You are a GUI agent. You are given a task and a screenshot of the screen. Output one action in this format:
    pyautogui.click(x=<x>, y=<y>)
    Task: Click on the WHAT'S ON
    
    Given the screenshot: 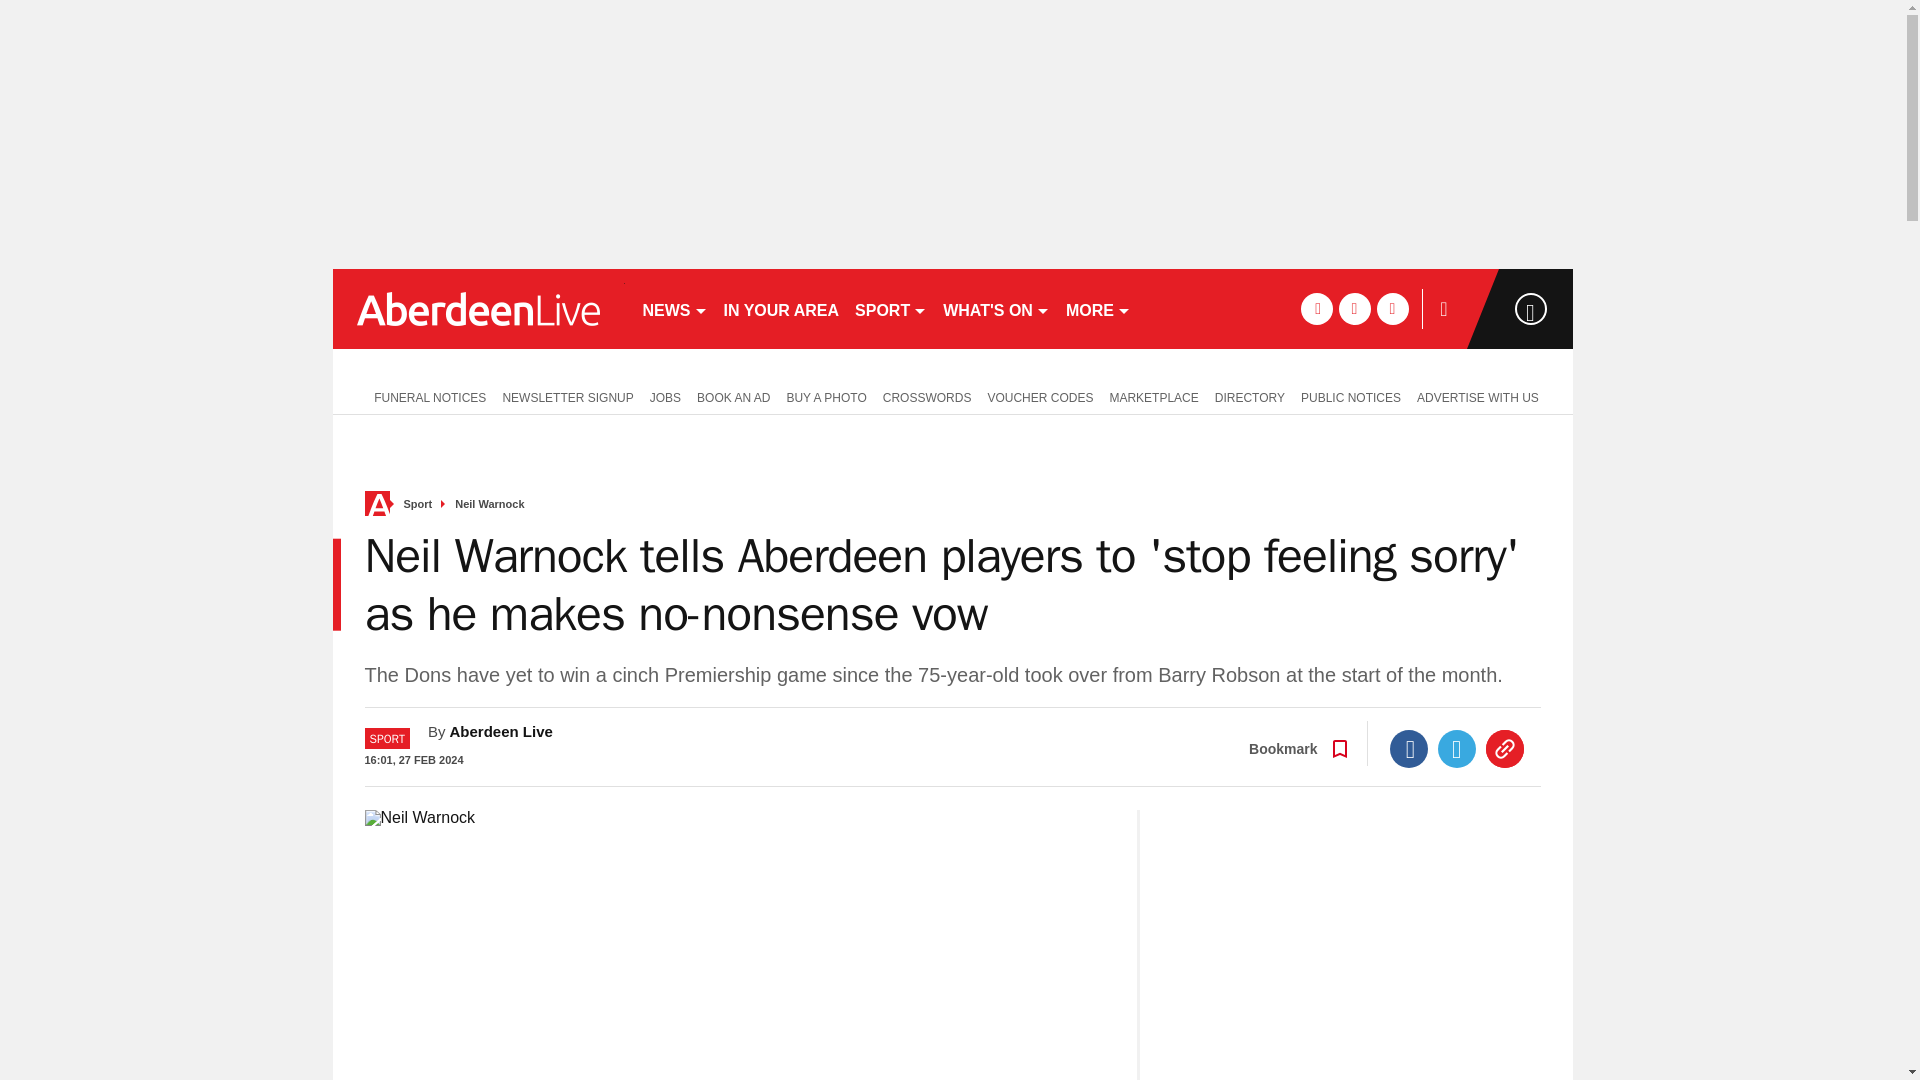 What is the action you would take?
    pyautogui.click(x=996, y=308)
    